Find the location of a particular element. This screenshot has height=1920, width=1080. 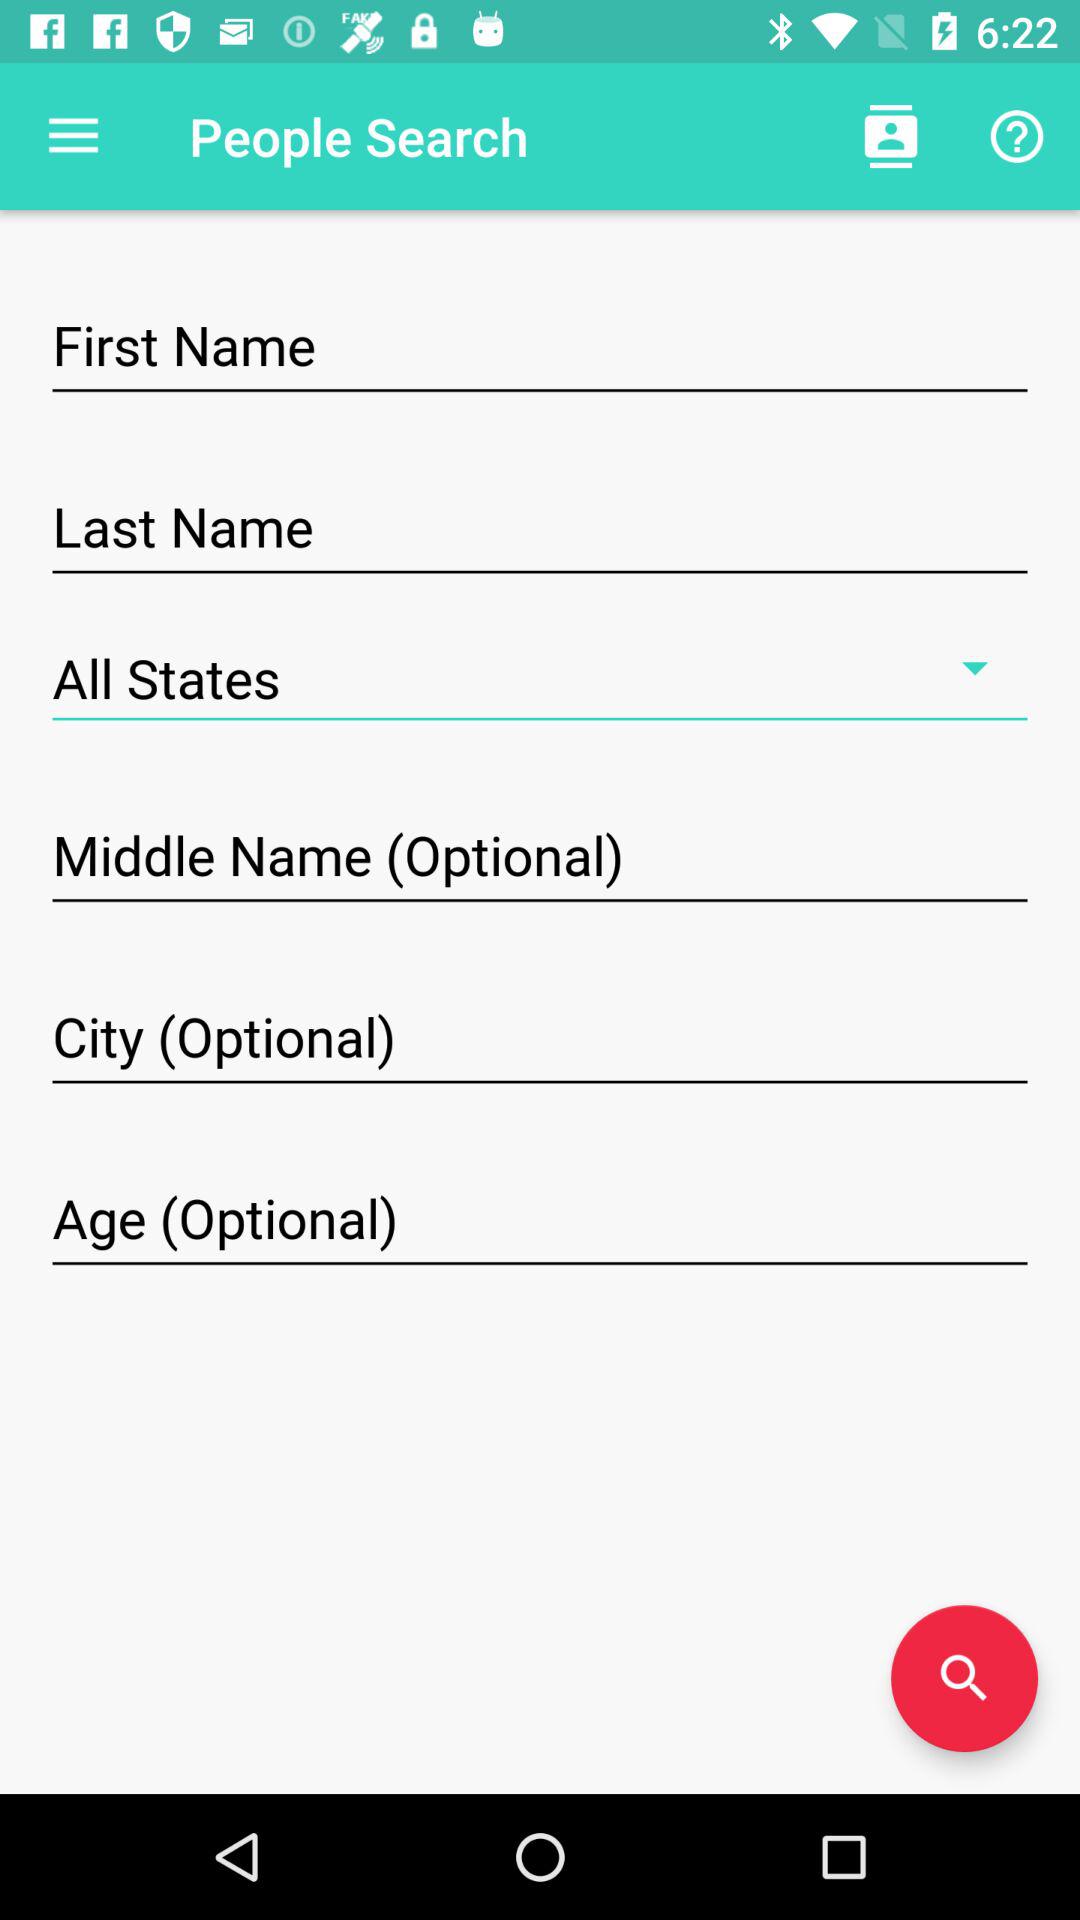

select the icon at the bottom right corner is located at coordinates (964, 1678).